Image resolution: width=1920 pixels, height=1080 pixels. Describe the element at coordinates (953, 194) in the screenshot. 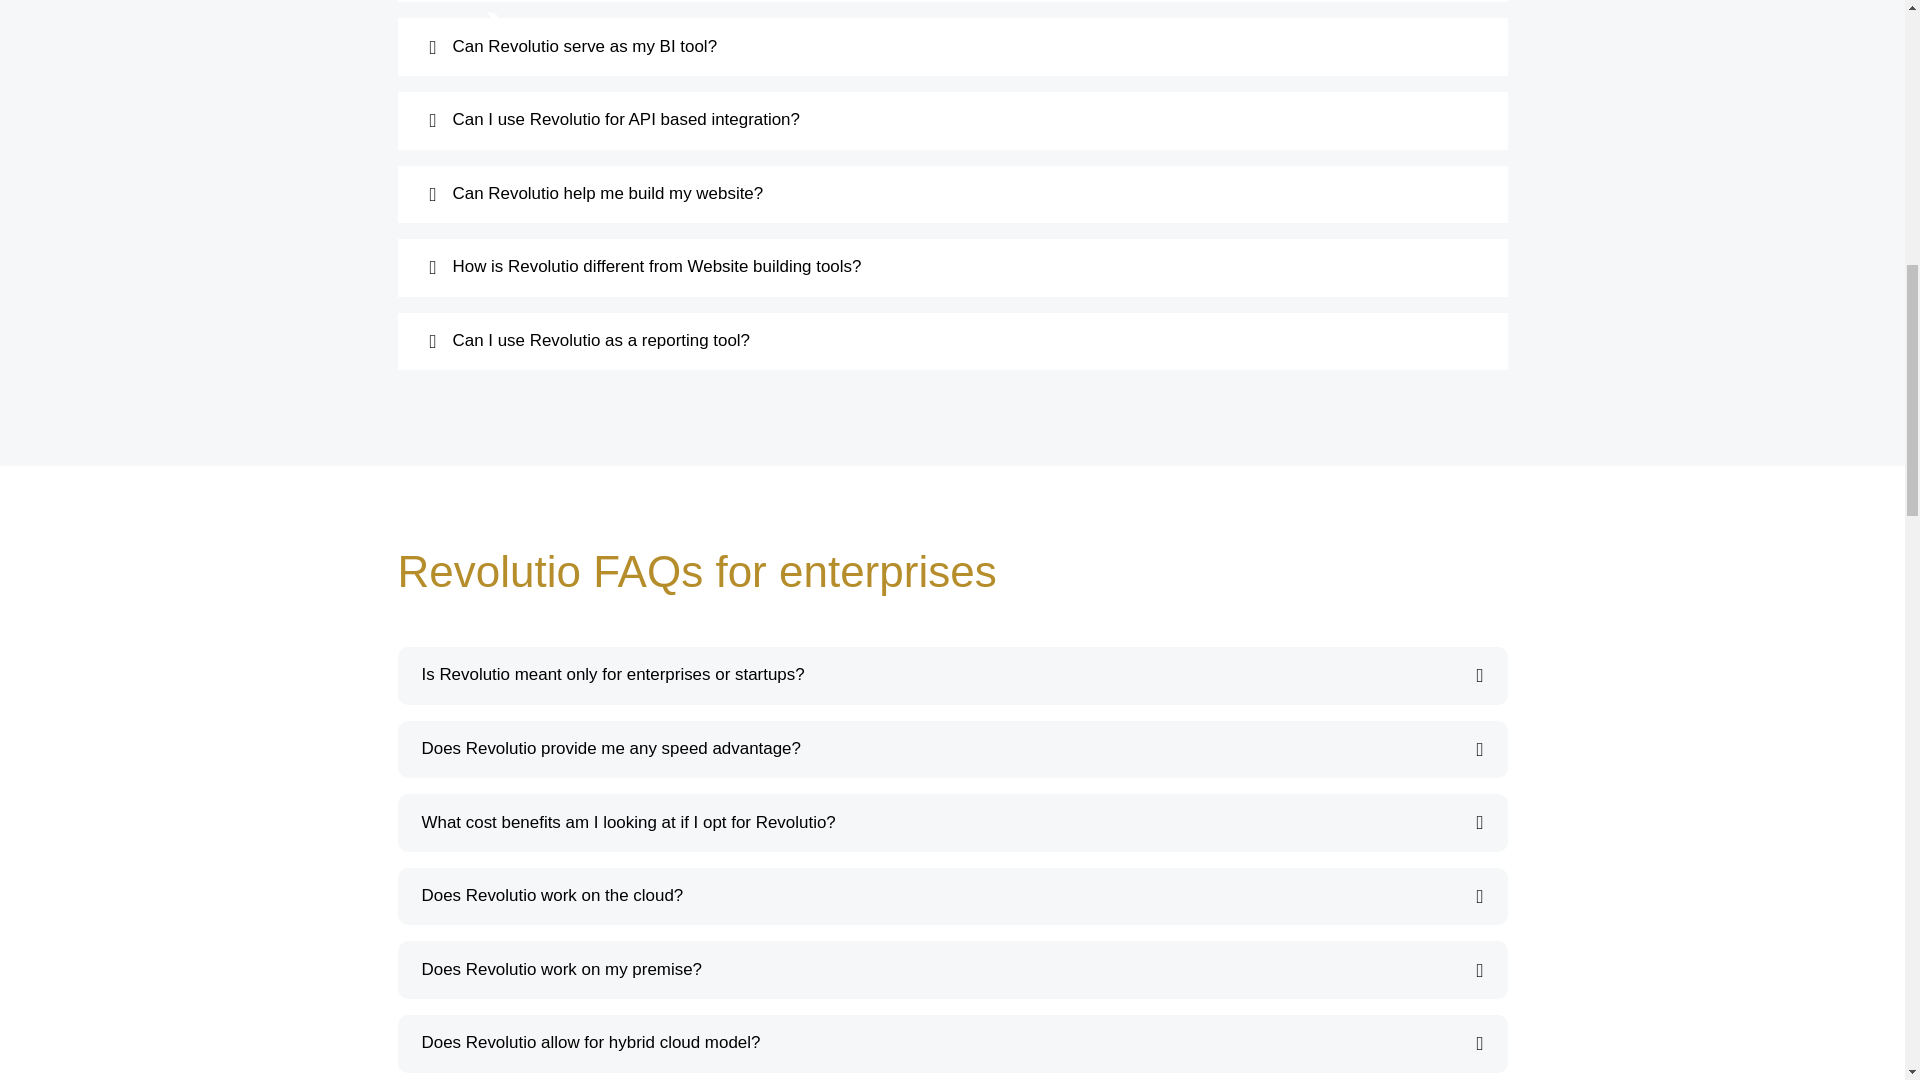

I see `Can Revolutio help me build my website?` at that location.